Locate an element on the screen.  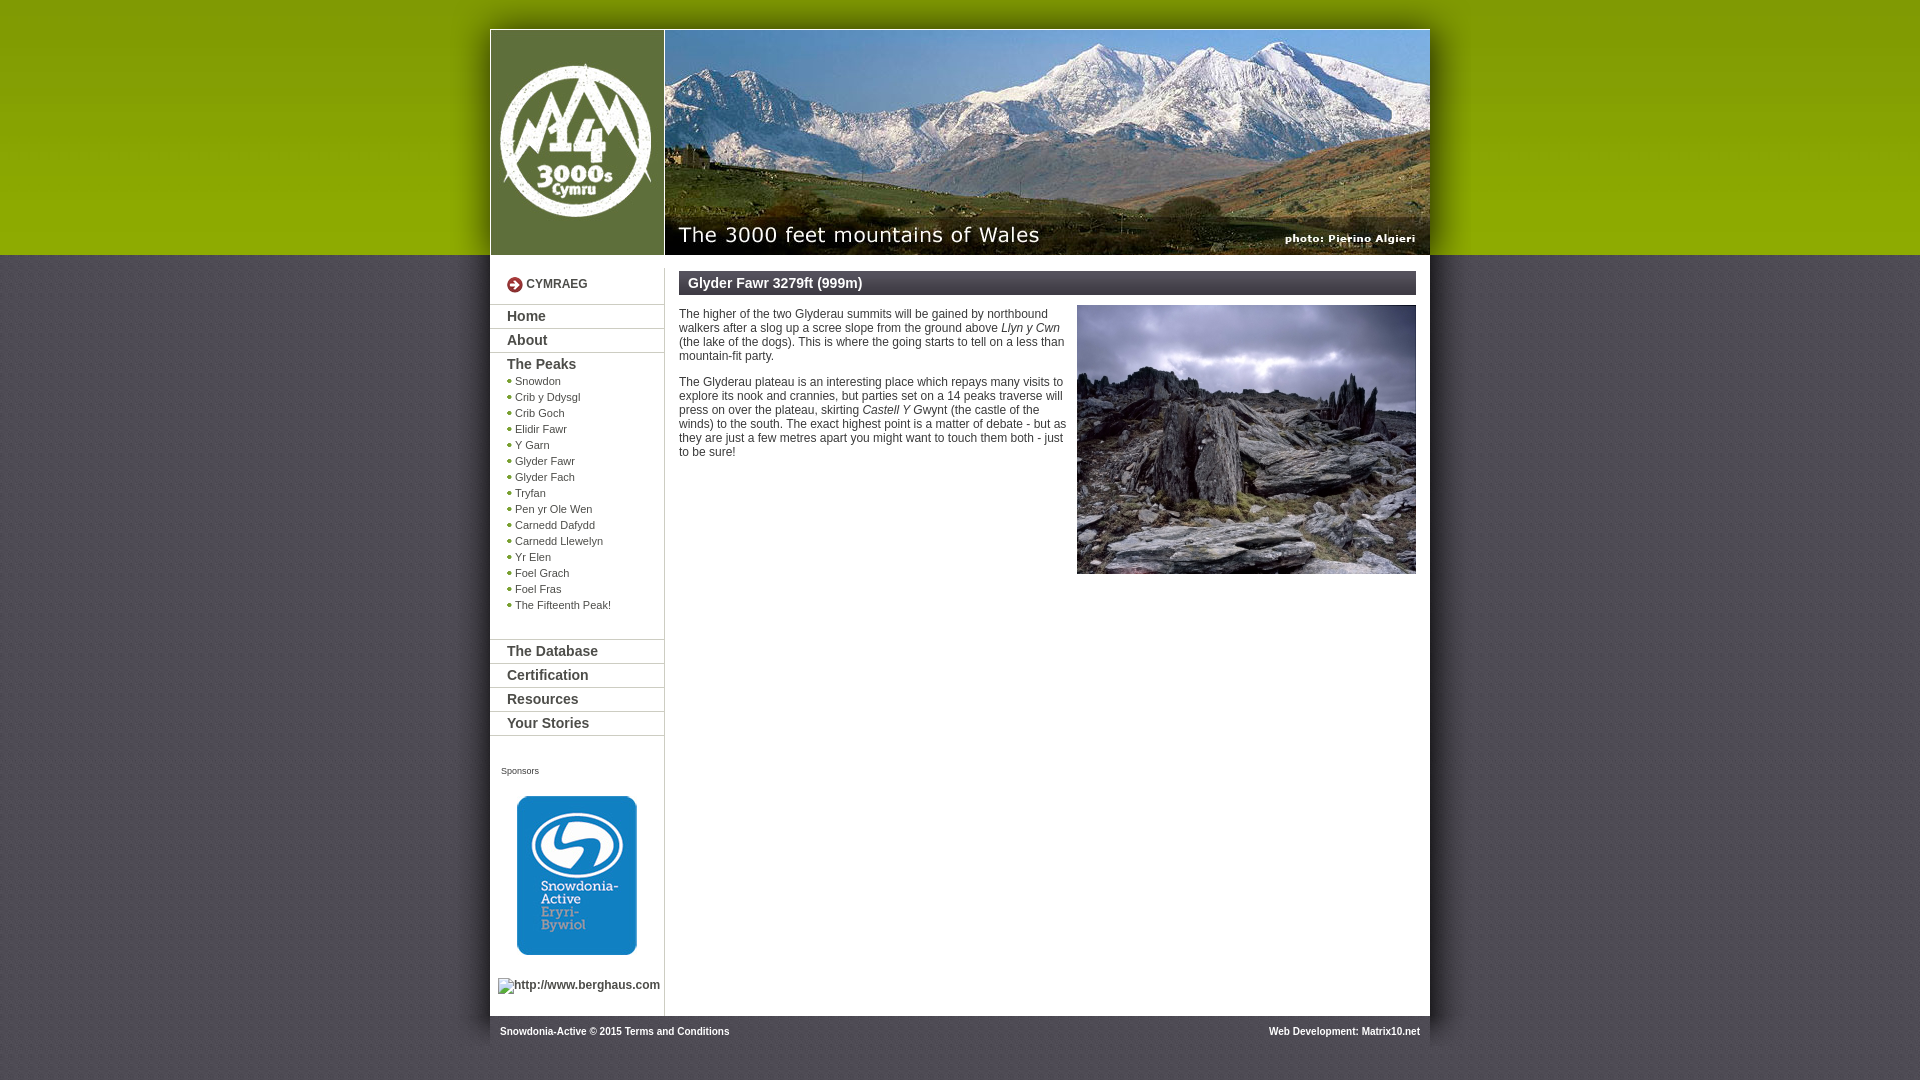
Snowdon is located at coordinates (585, 382).